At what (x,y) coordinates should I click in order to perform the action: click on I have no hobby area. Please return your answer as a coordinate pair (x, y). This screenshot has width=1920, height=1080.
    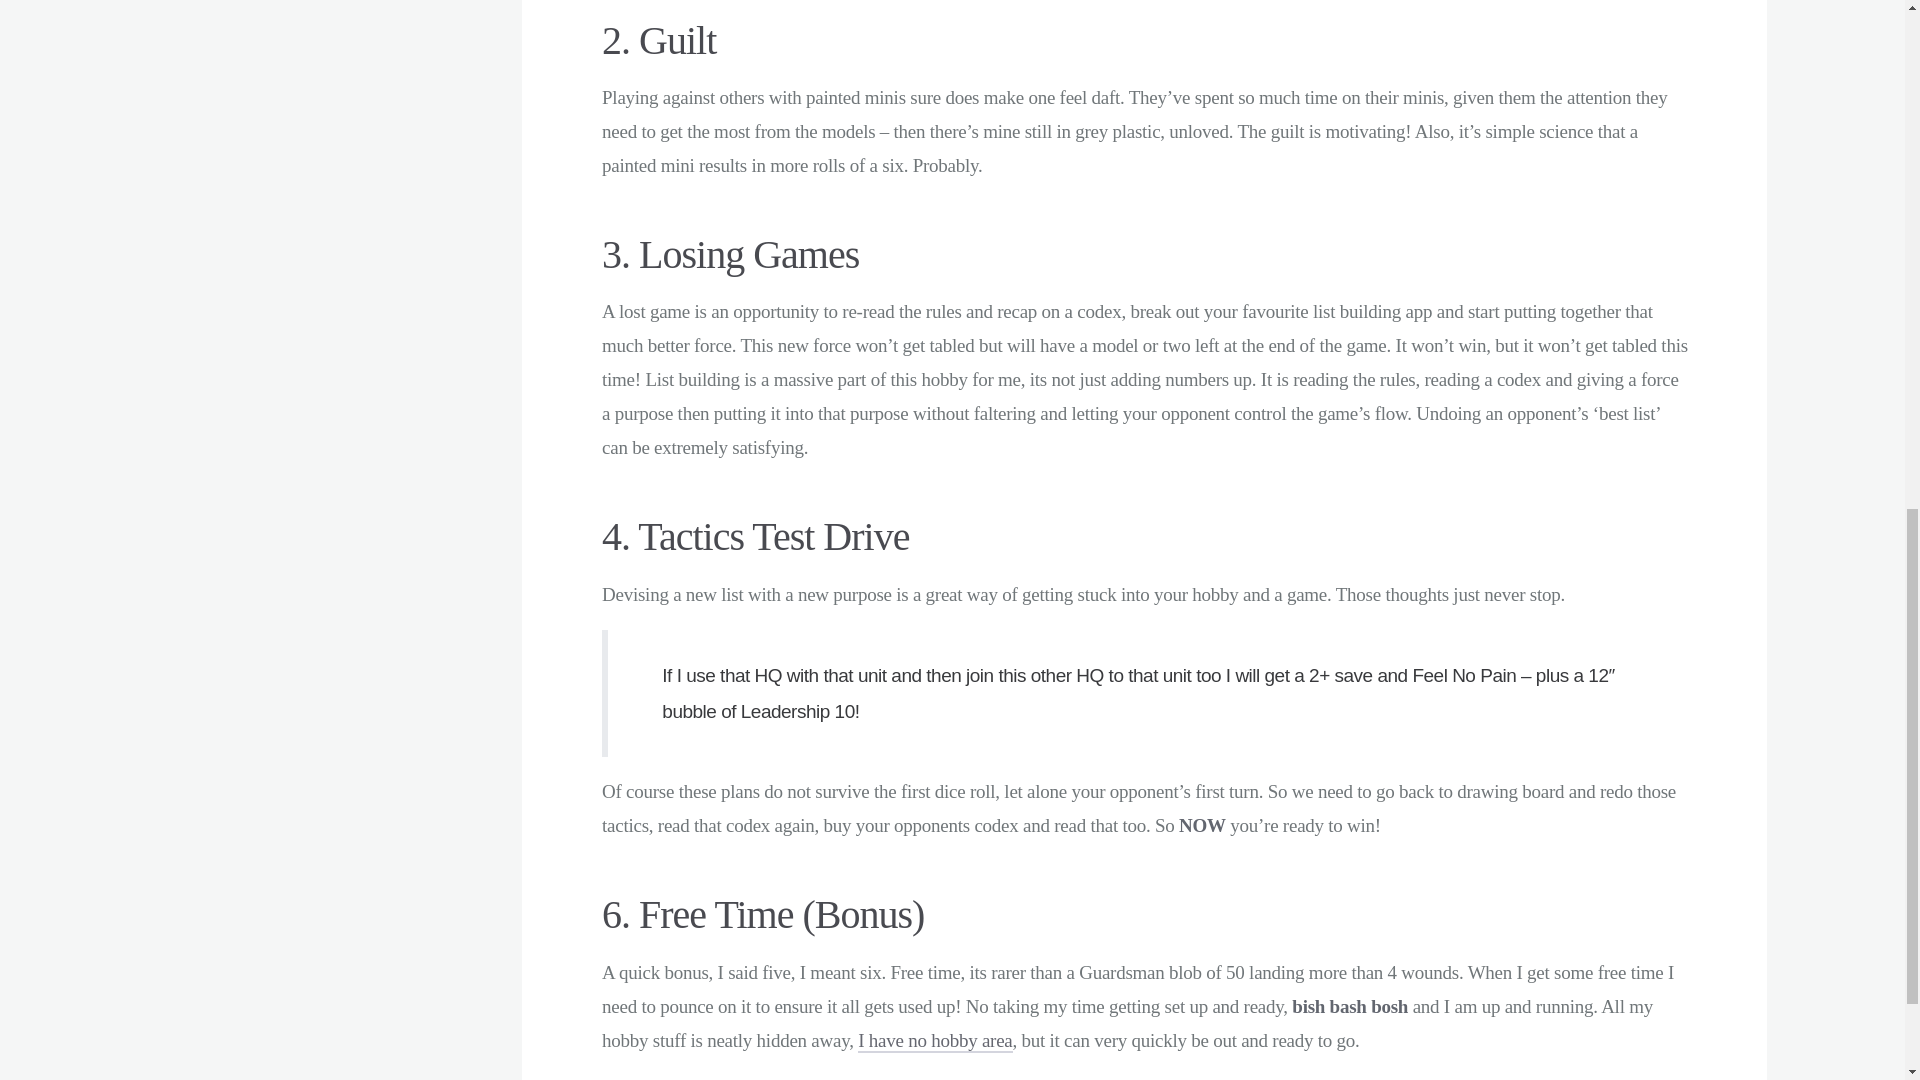
    Looking at the image, I should click on (934, 1042).